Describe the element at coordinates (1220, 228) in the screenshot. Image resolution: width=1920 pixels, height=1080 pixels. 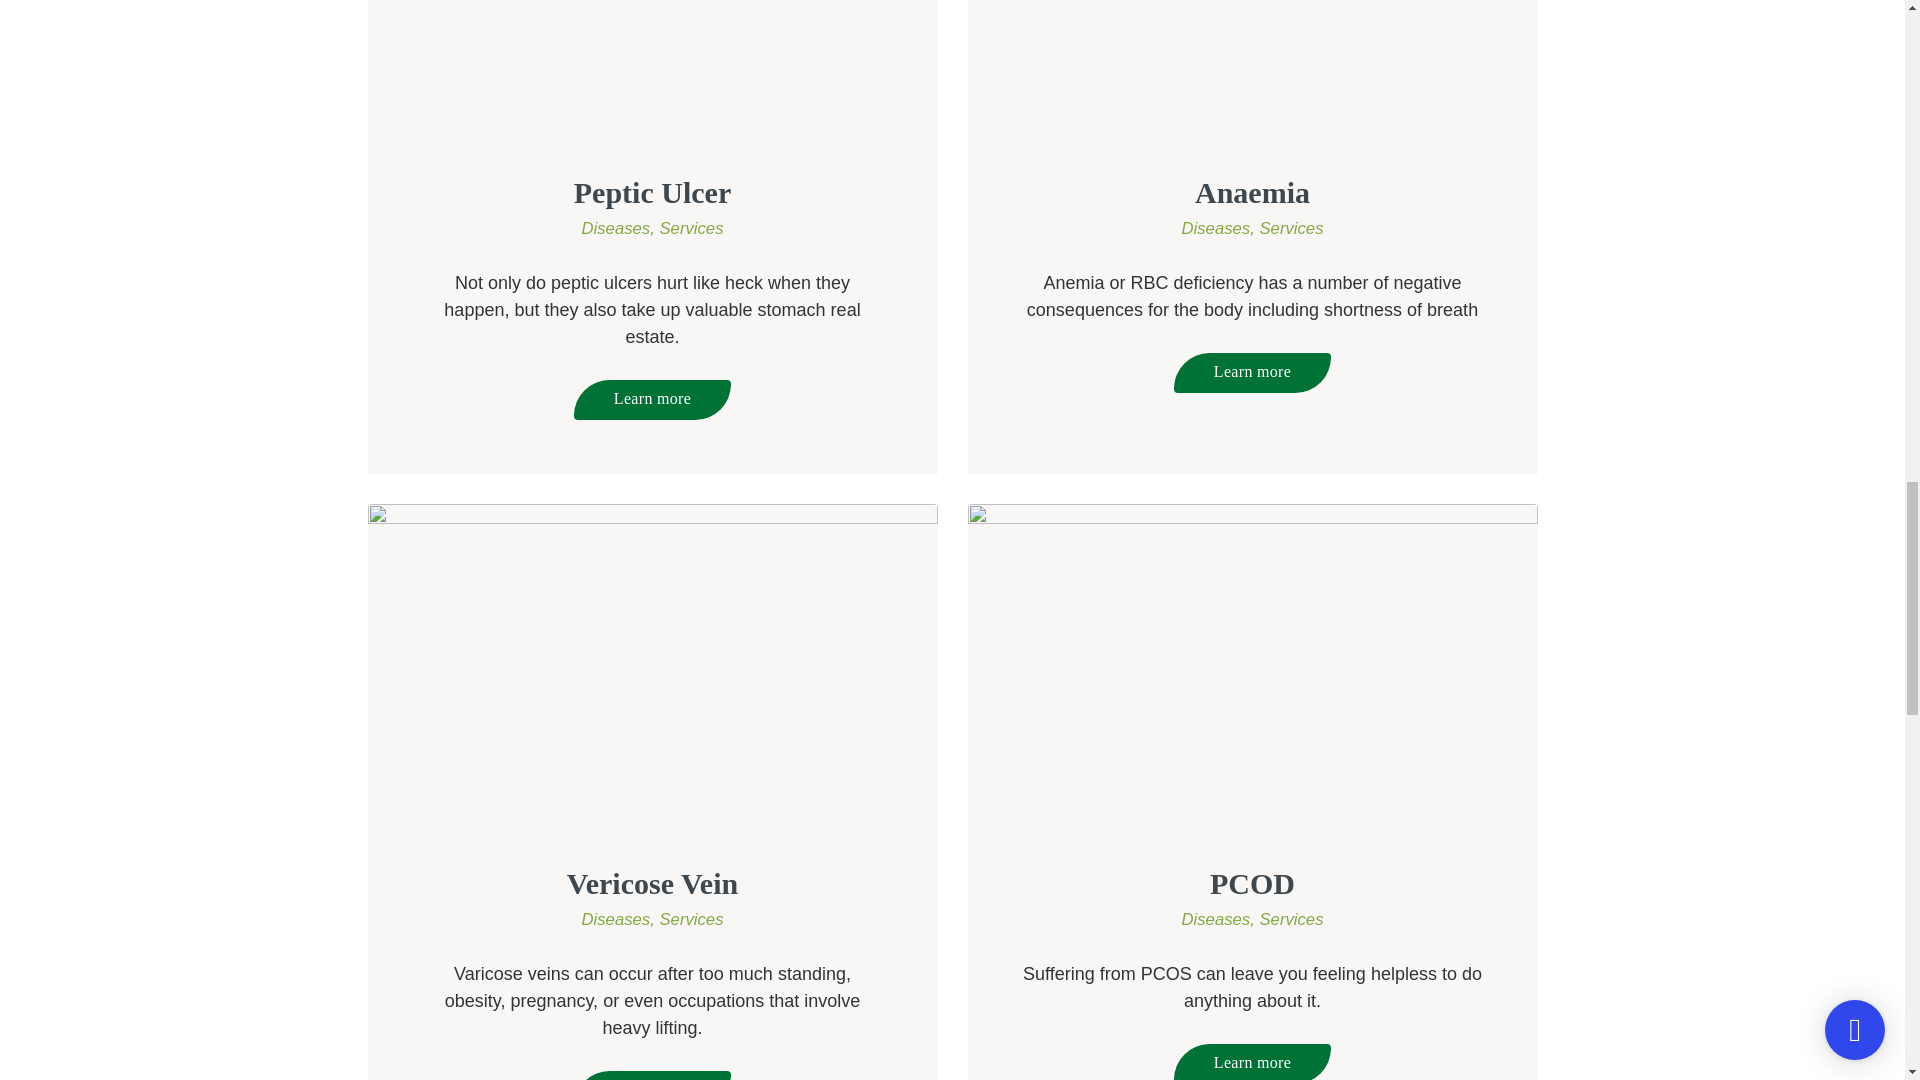
I see `View all posts in Diseases` at that location.